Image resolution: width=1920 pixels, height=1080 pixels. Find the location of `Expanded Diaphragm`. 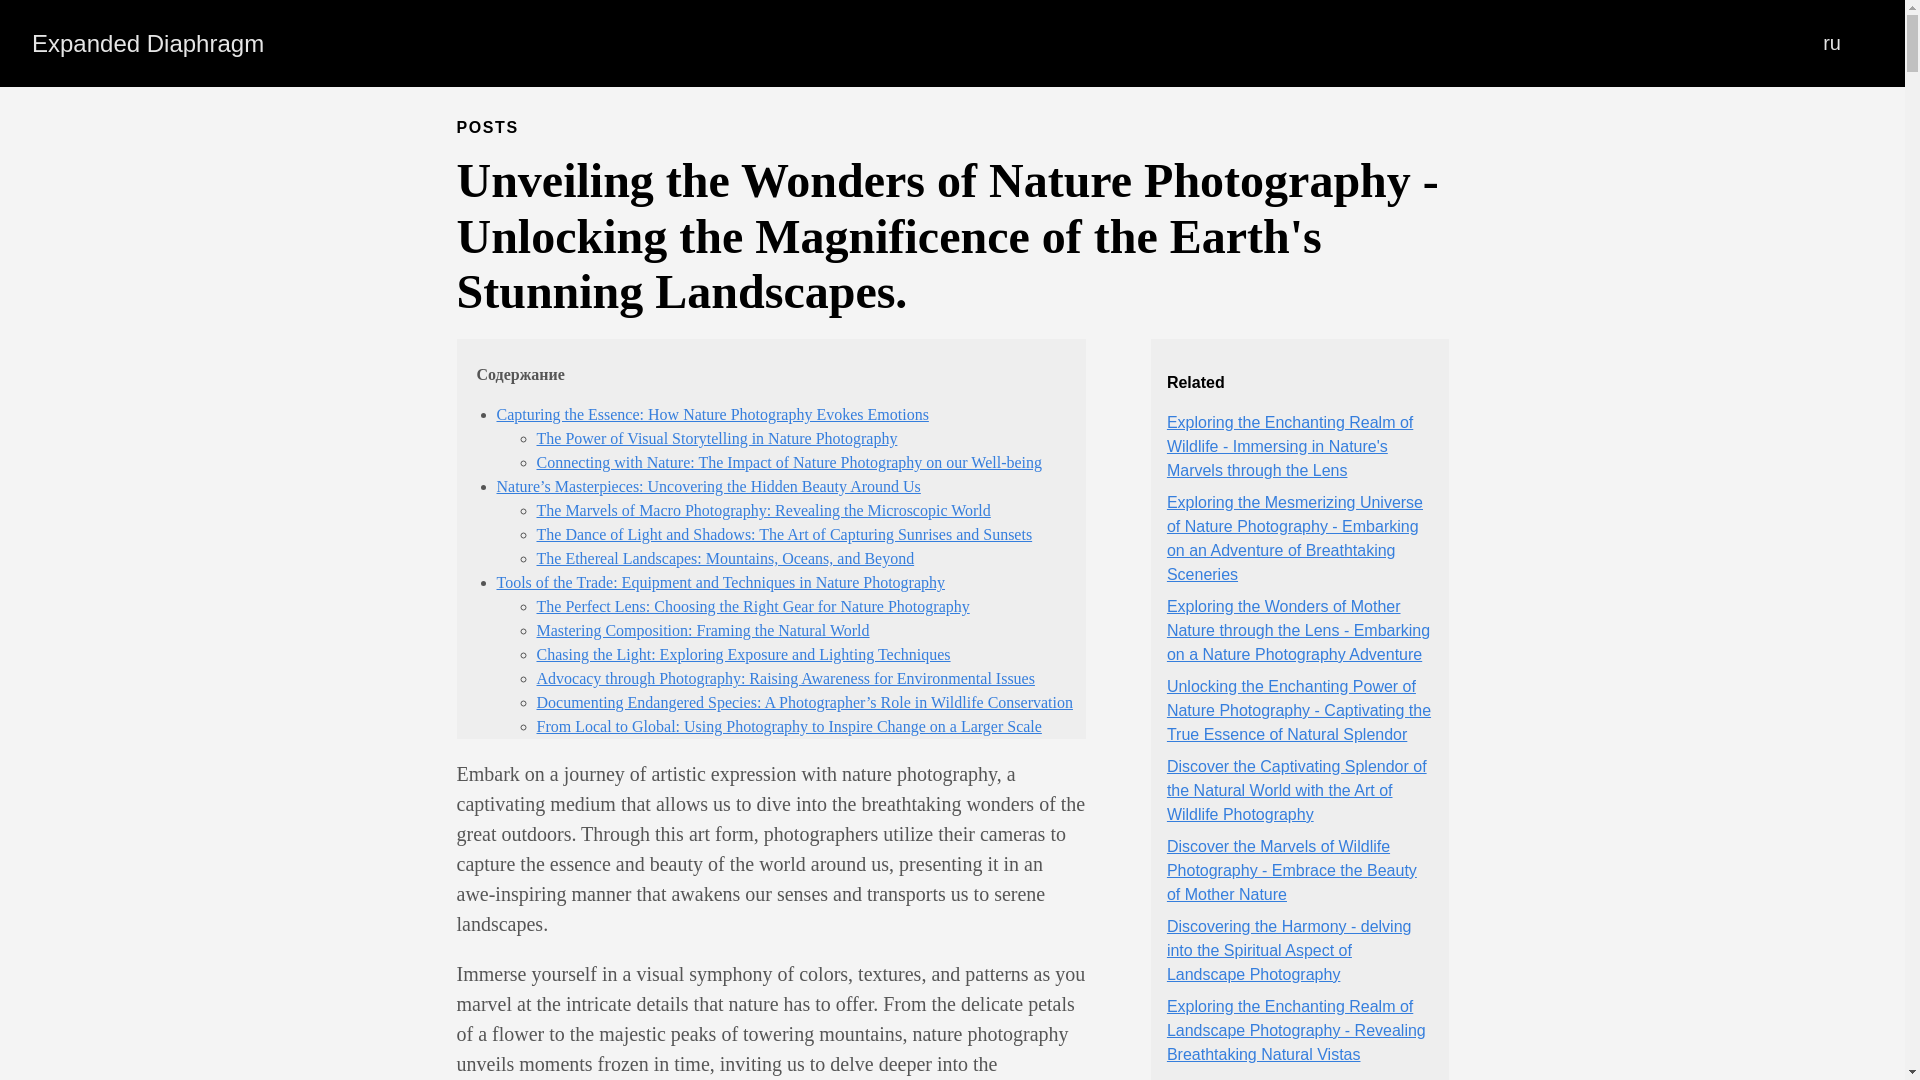

Expanded Diaphragm is located at coordinates (148, 44).